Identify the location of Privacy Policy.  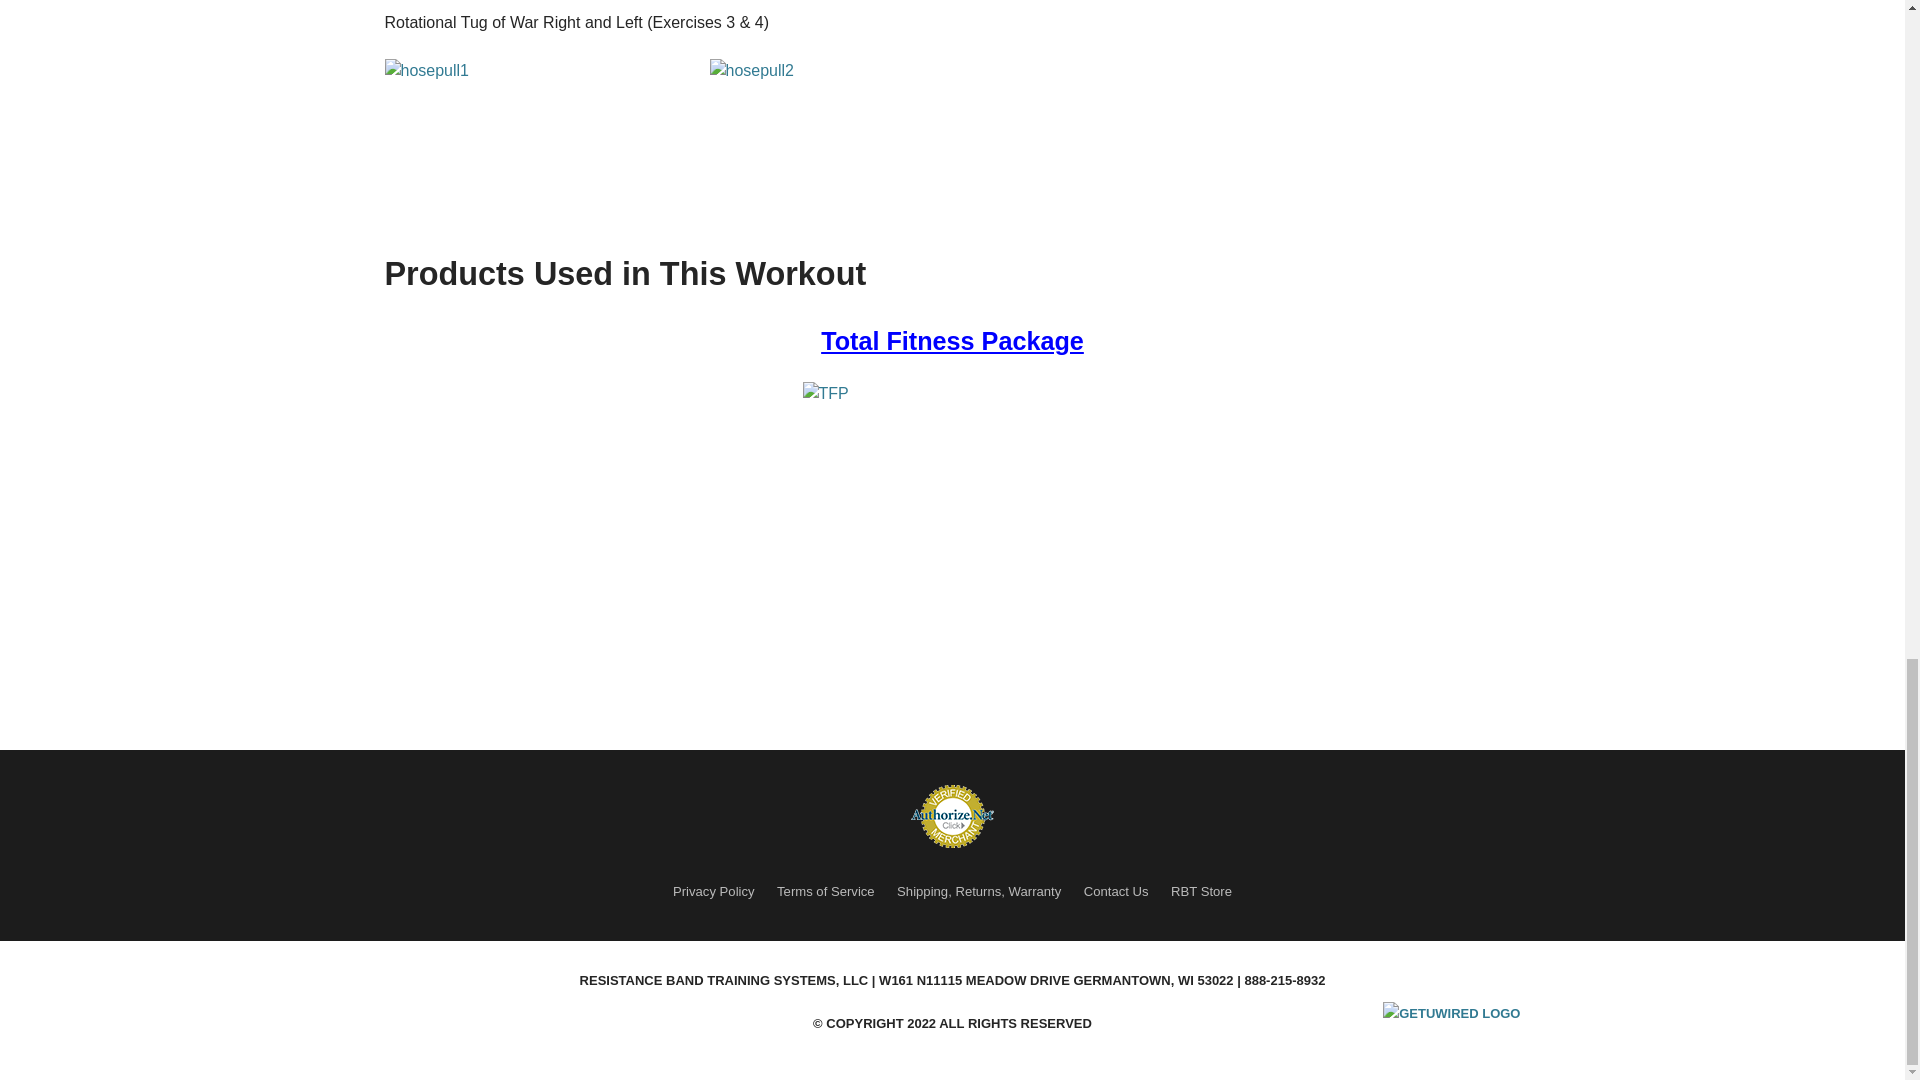
(713, 892).